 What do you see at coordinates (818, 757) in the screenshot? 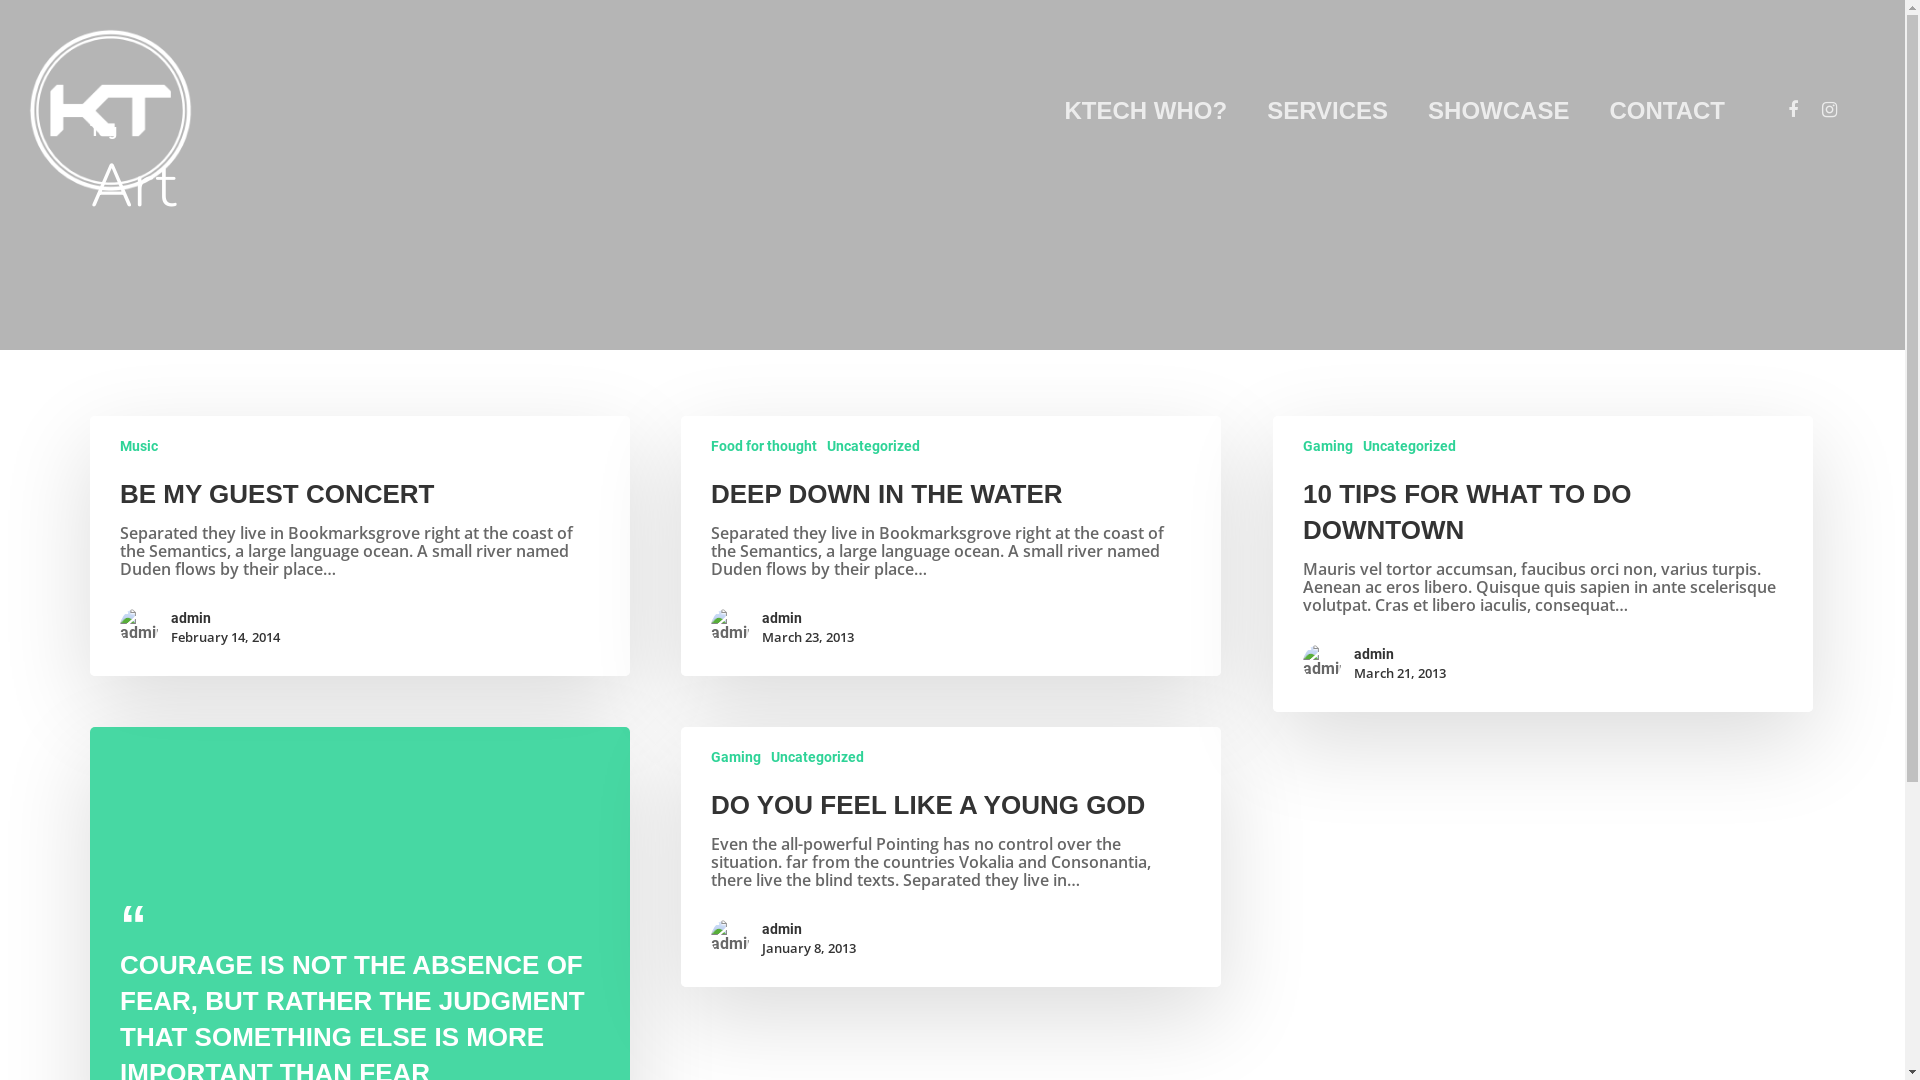
I see `Uncategorized` at bounding box center [818, 757].